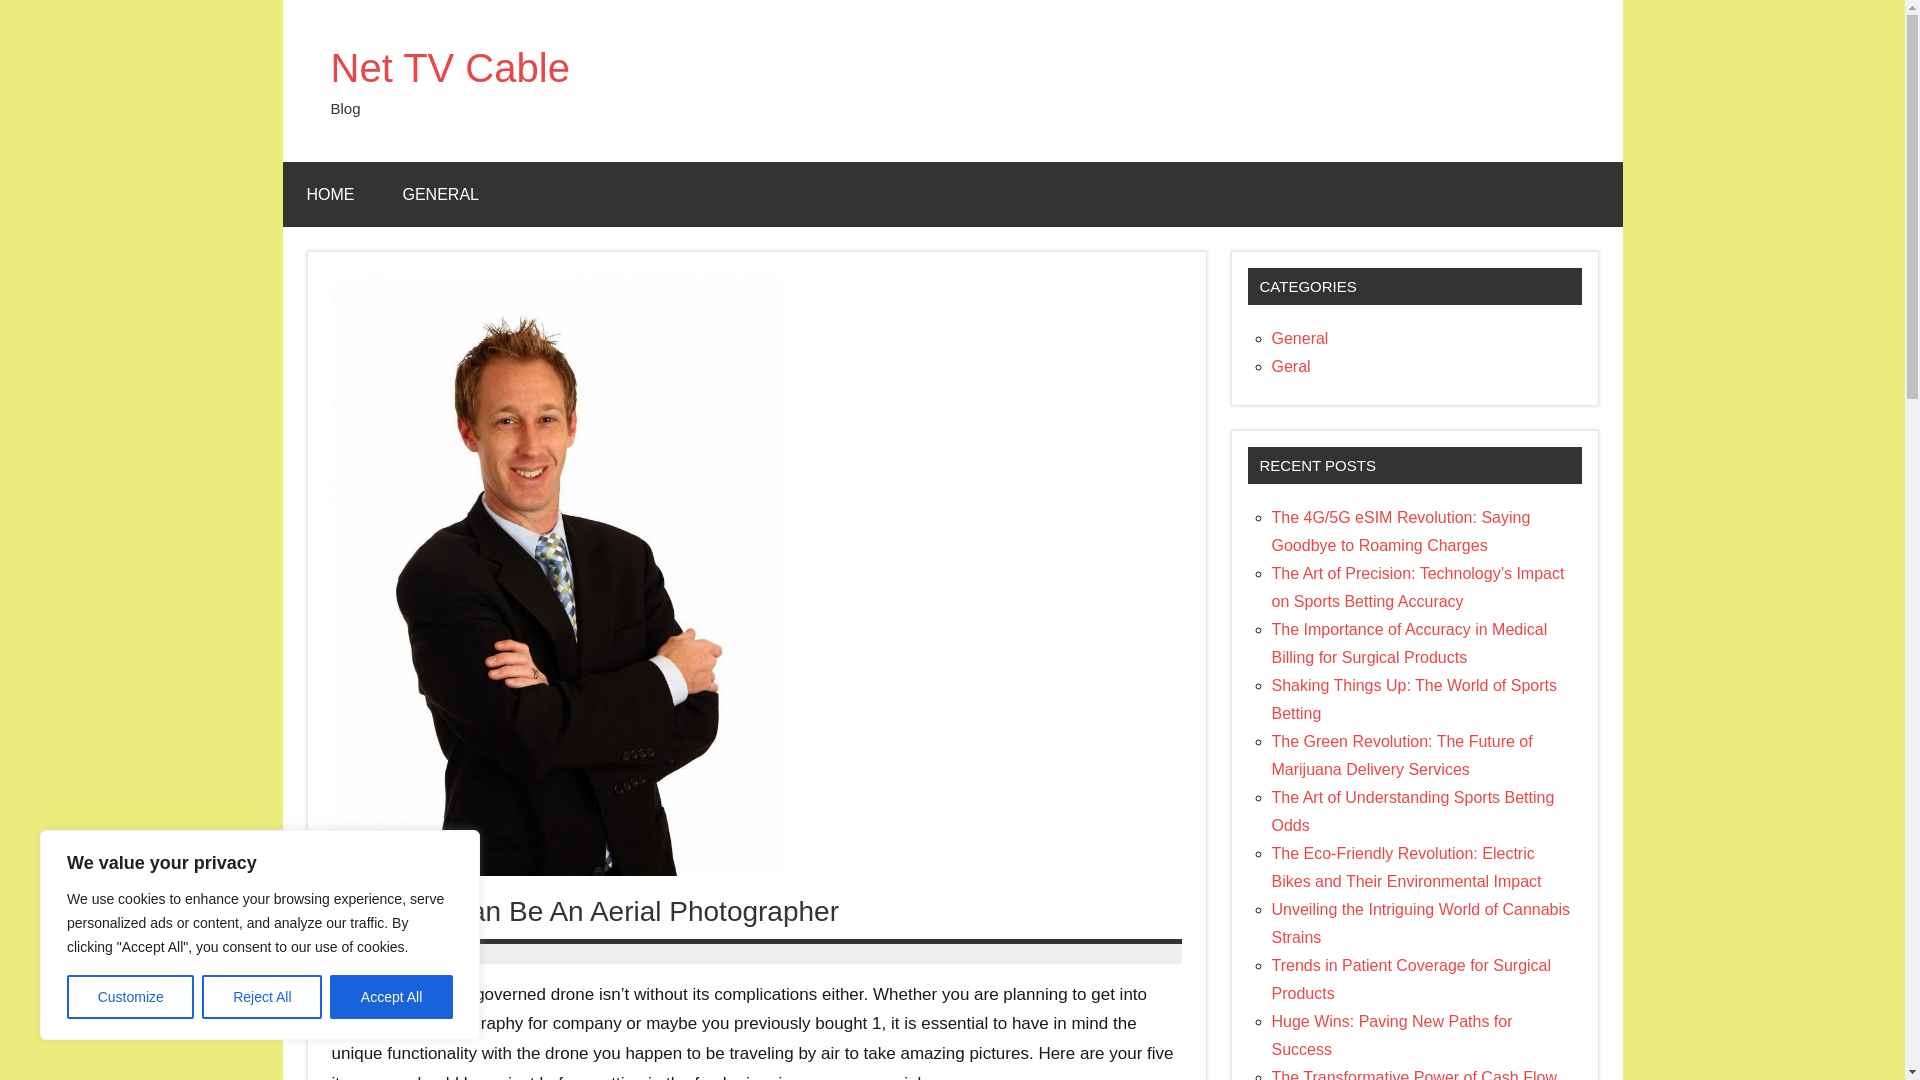 Image resolution: width=1920 pixels, height=1080 pixels. Describe the element at coordinates (1291, 366) in the screenshot. I see `Geral` at that location.